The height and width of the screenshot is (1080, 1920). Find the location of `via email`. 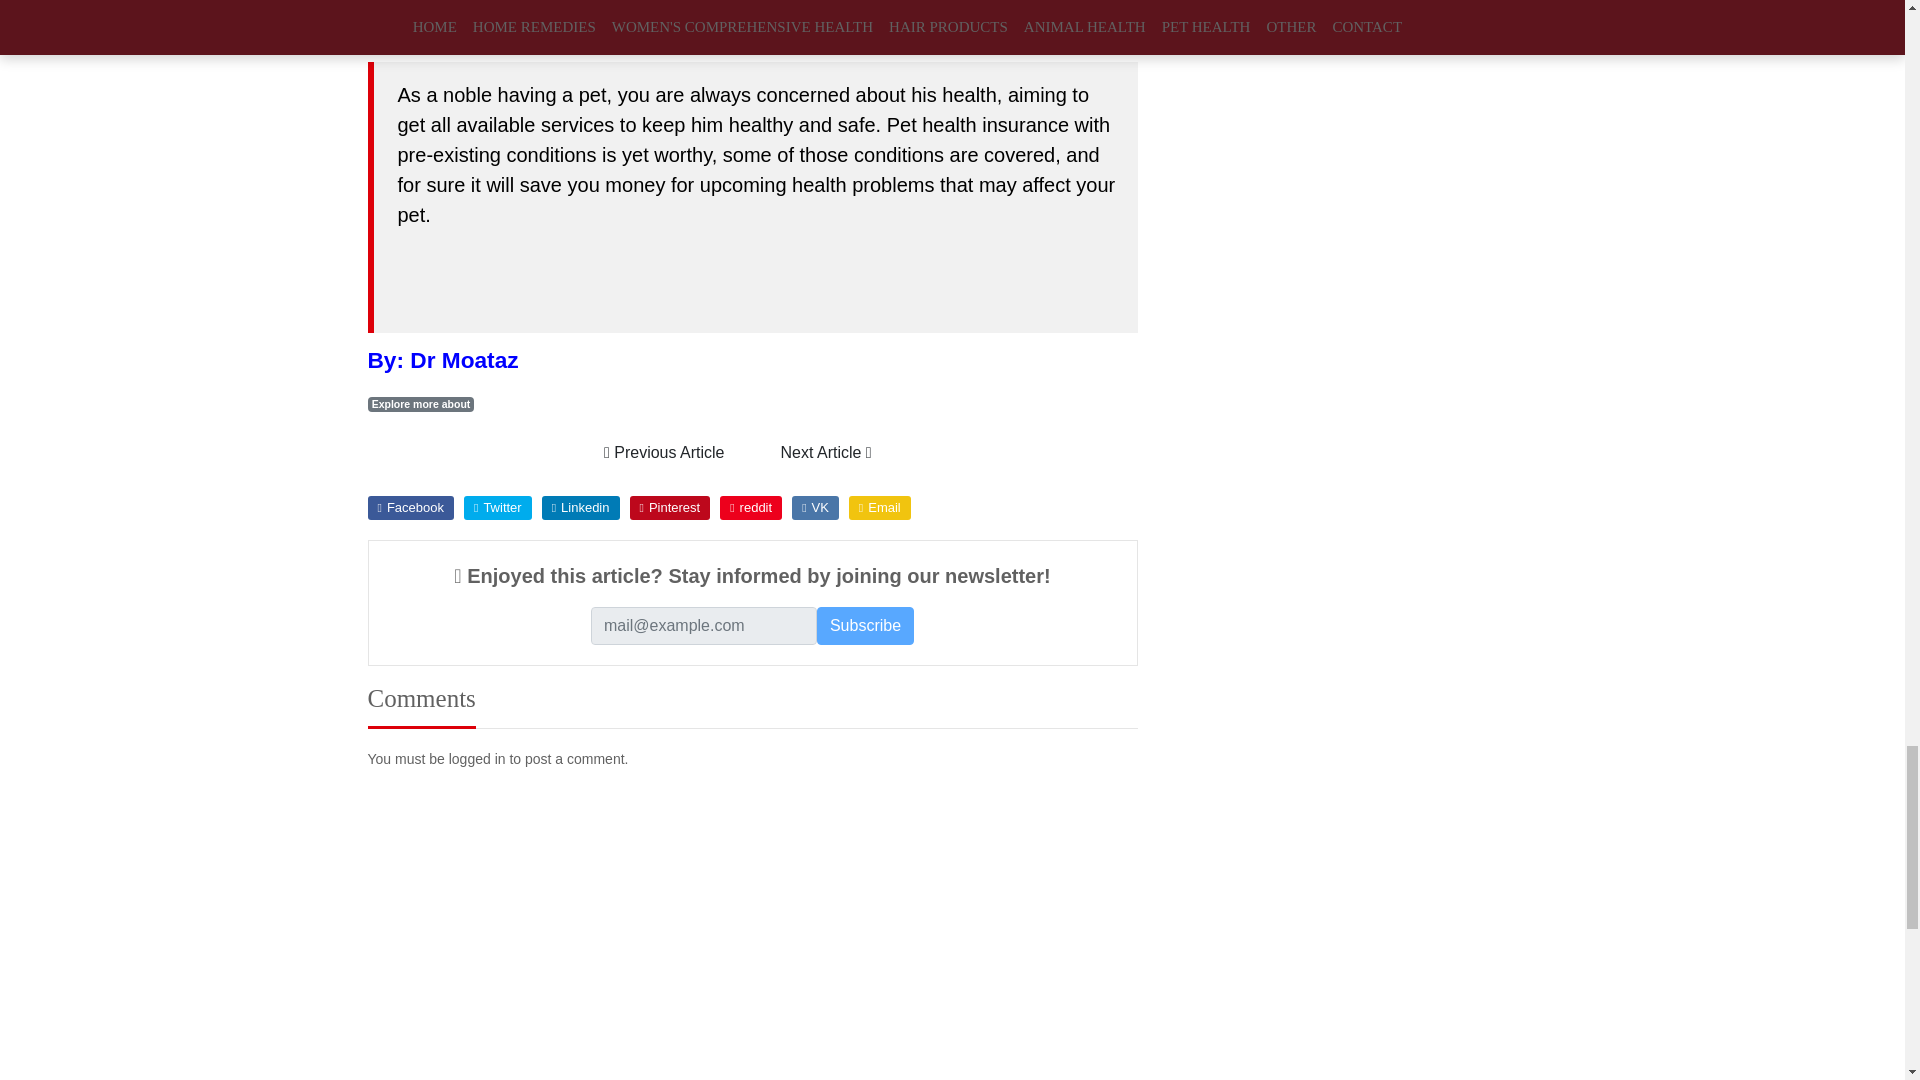

via email is located at coordinates (879, 507).